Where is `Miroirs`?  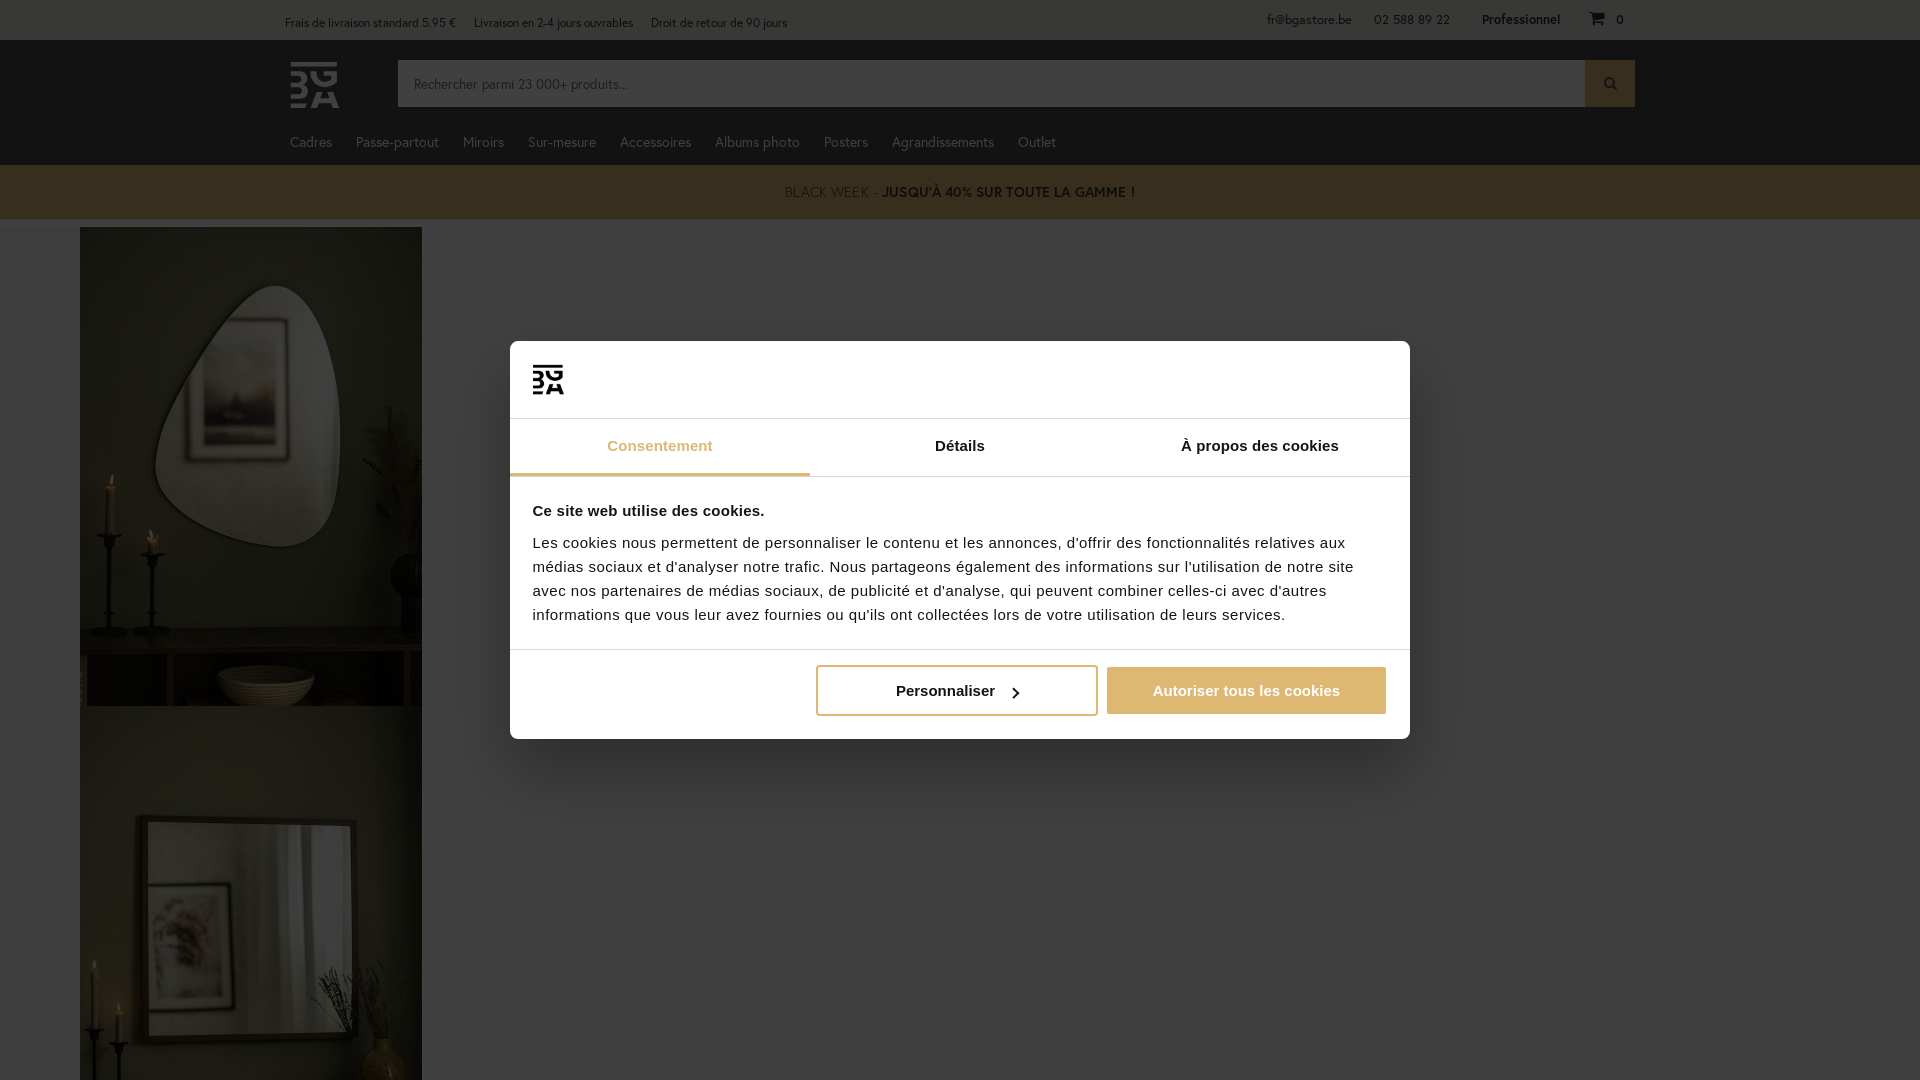
Miroirs is located at coordinates (484, 142).